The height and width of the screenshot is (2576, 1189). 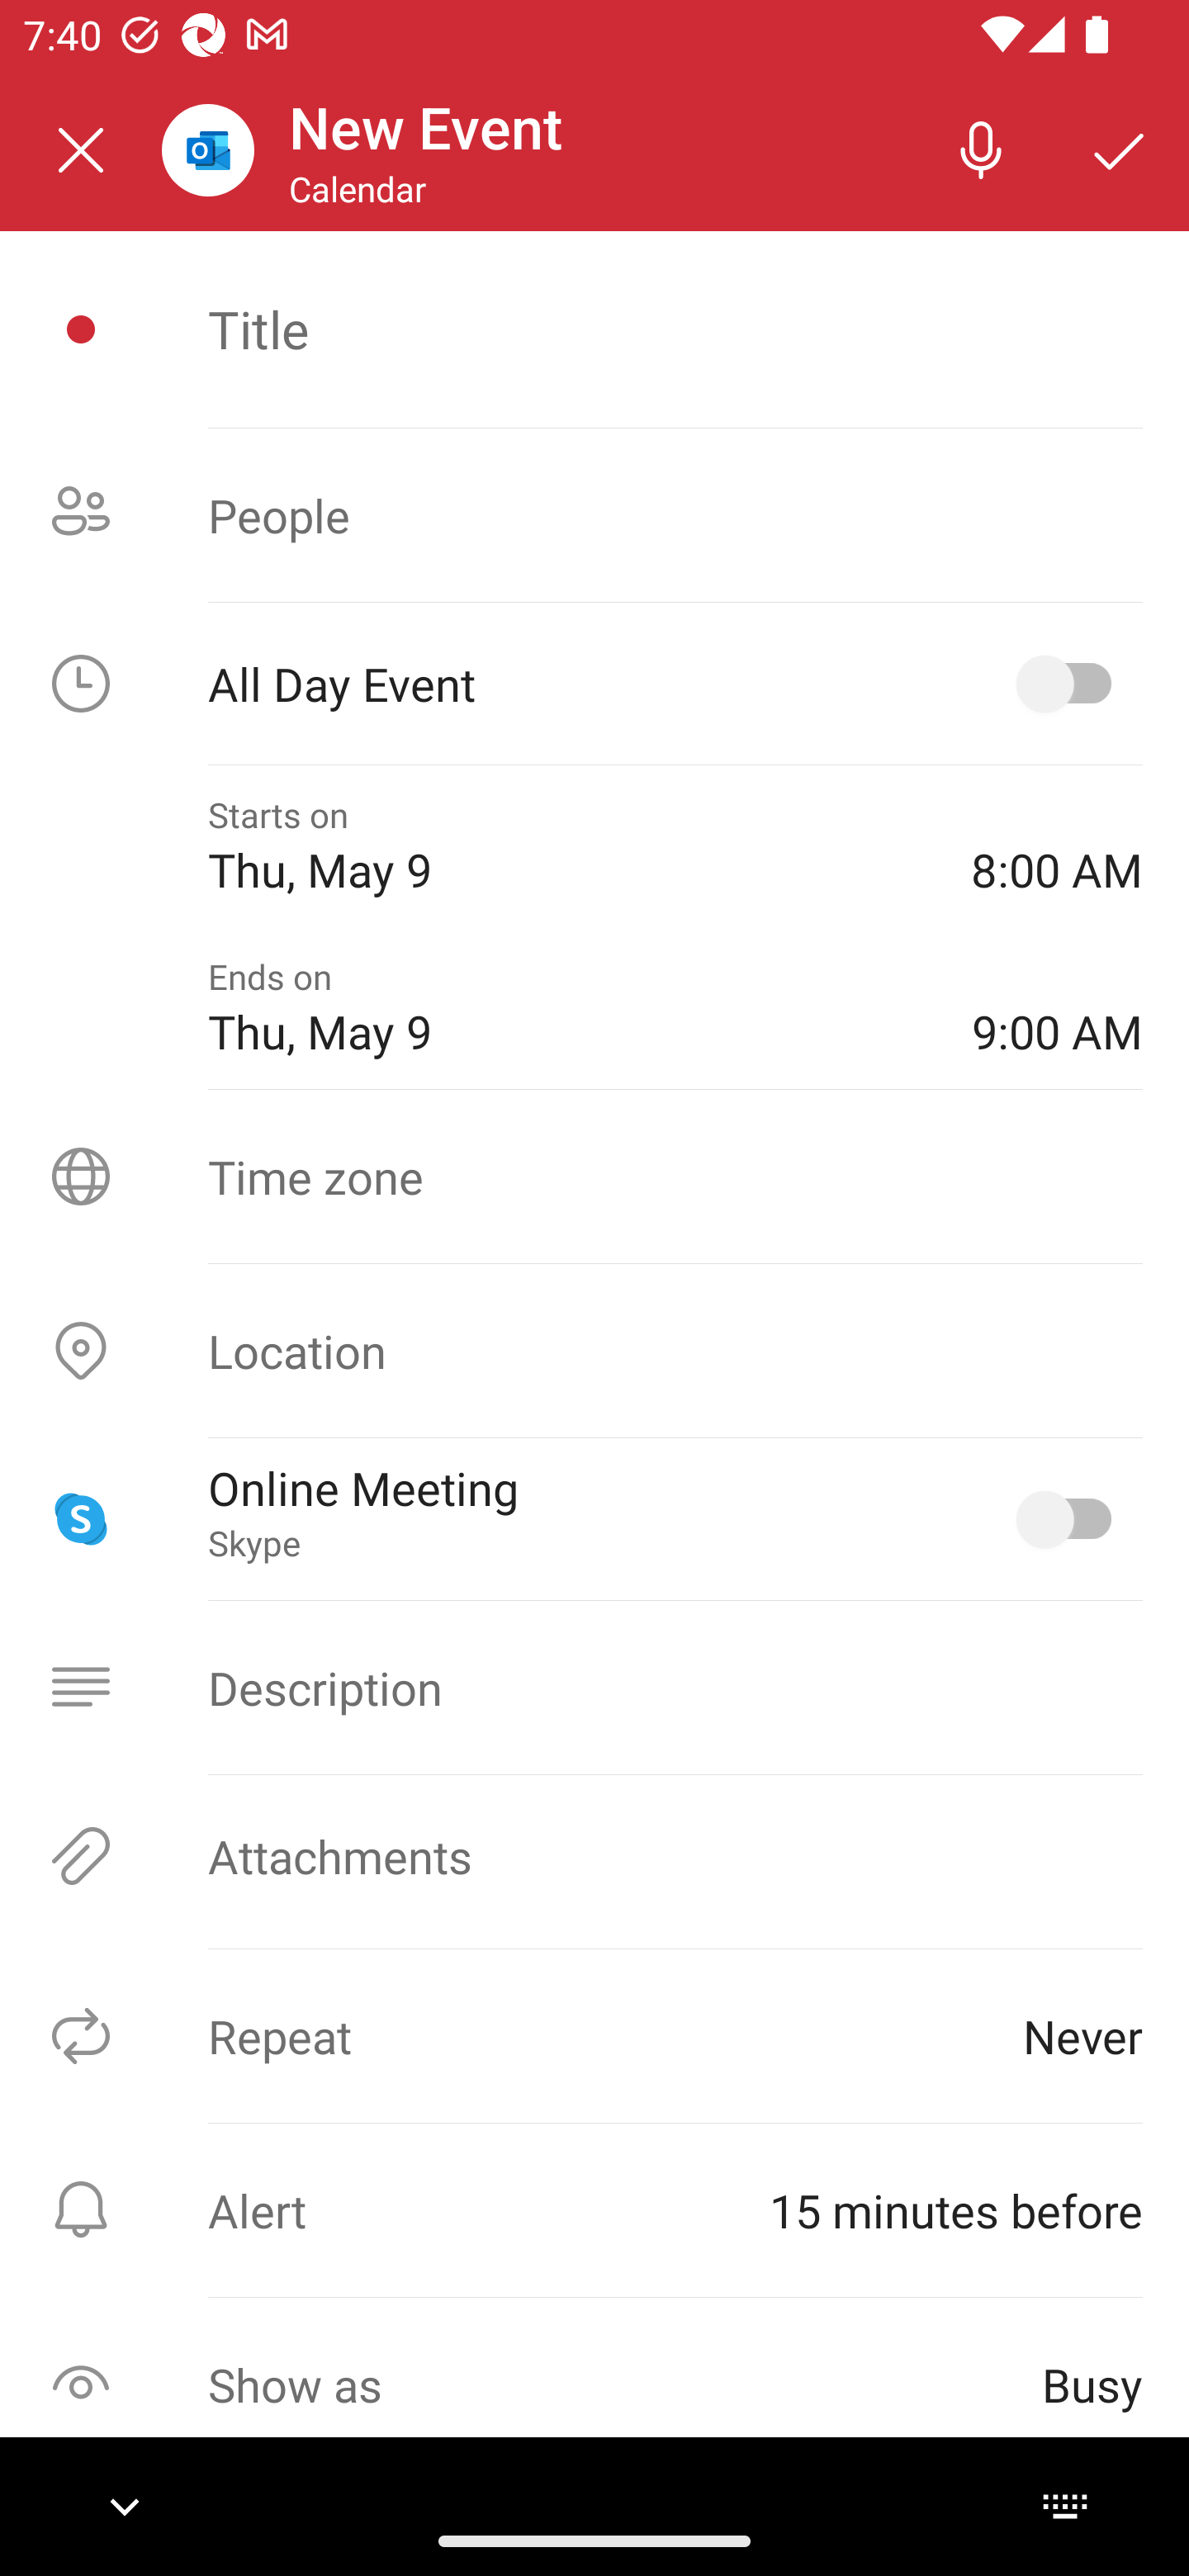 What do you see at coordinates (1070, 1518) in the screenshot?
I see `Online Meeting, Skype selected` at bounding box center [1070, 1518].